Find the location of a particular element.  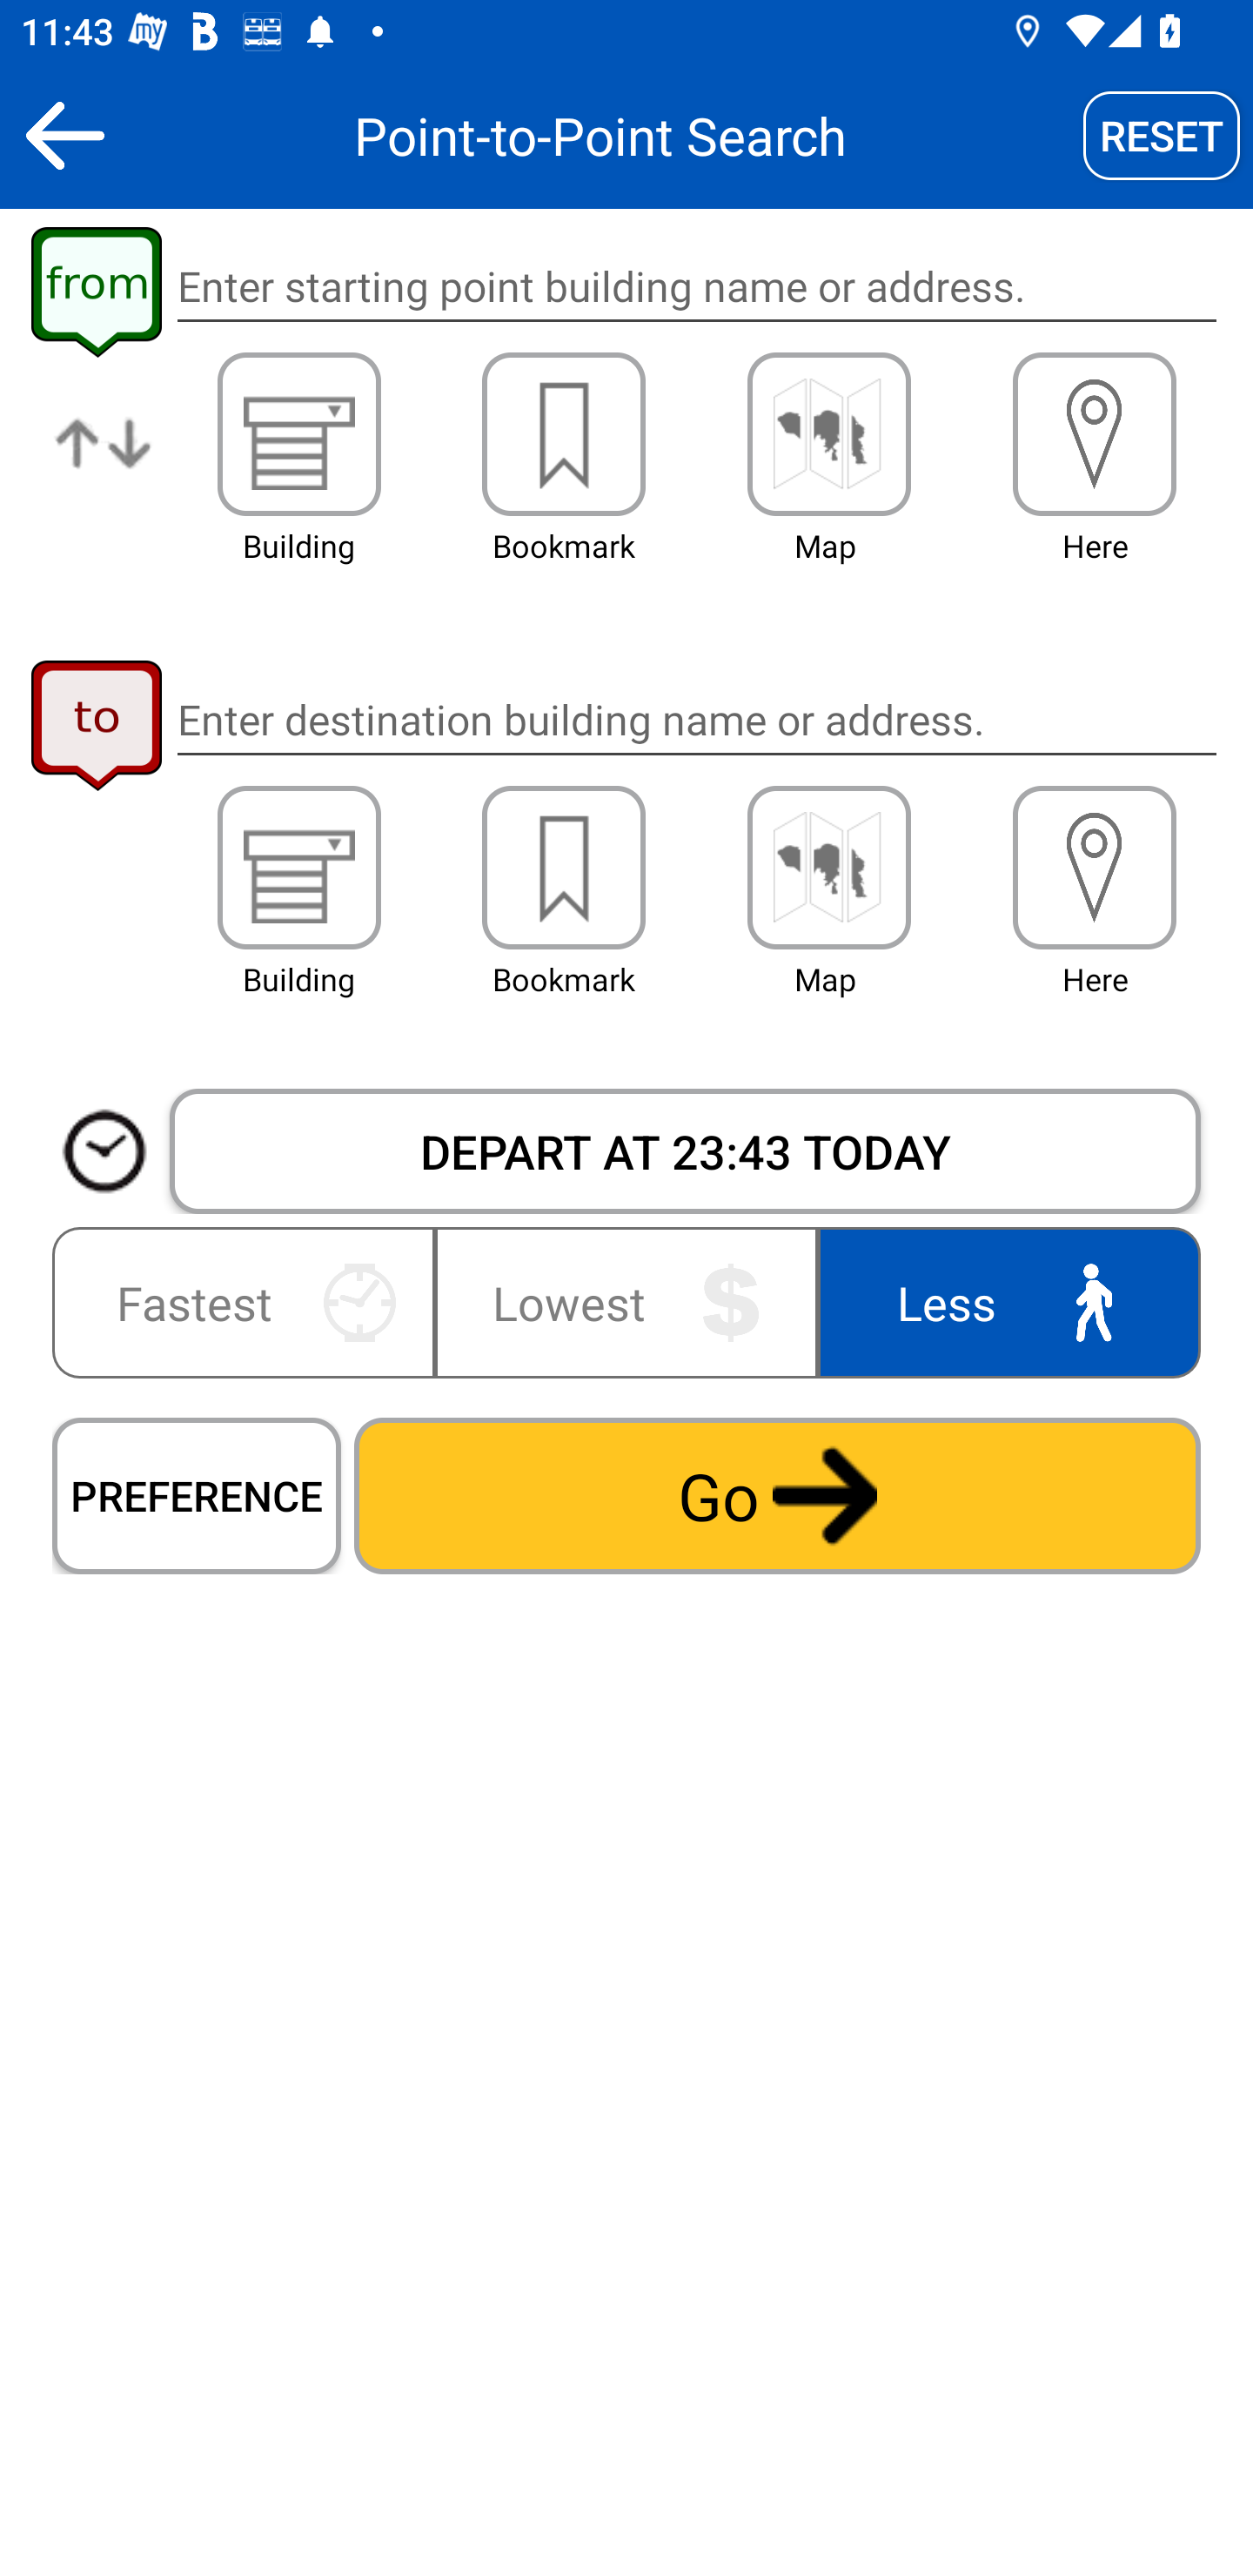

Select location on map is located at coordinates (828, 868).